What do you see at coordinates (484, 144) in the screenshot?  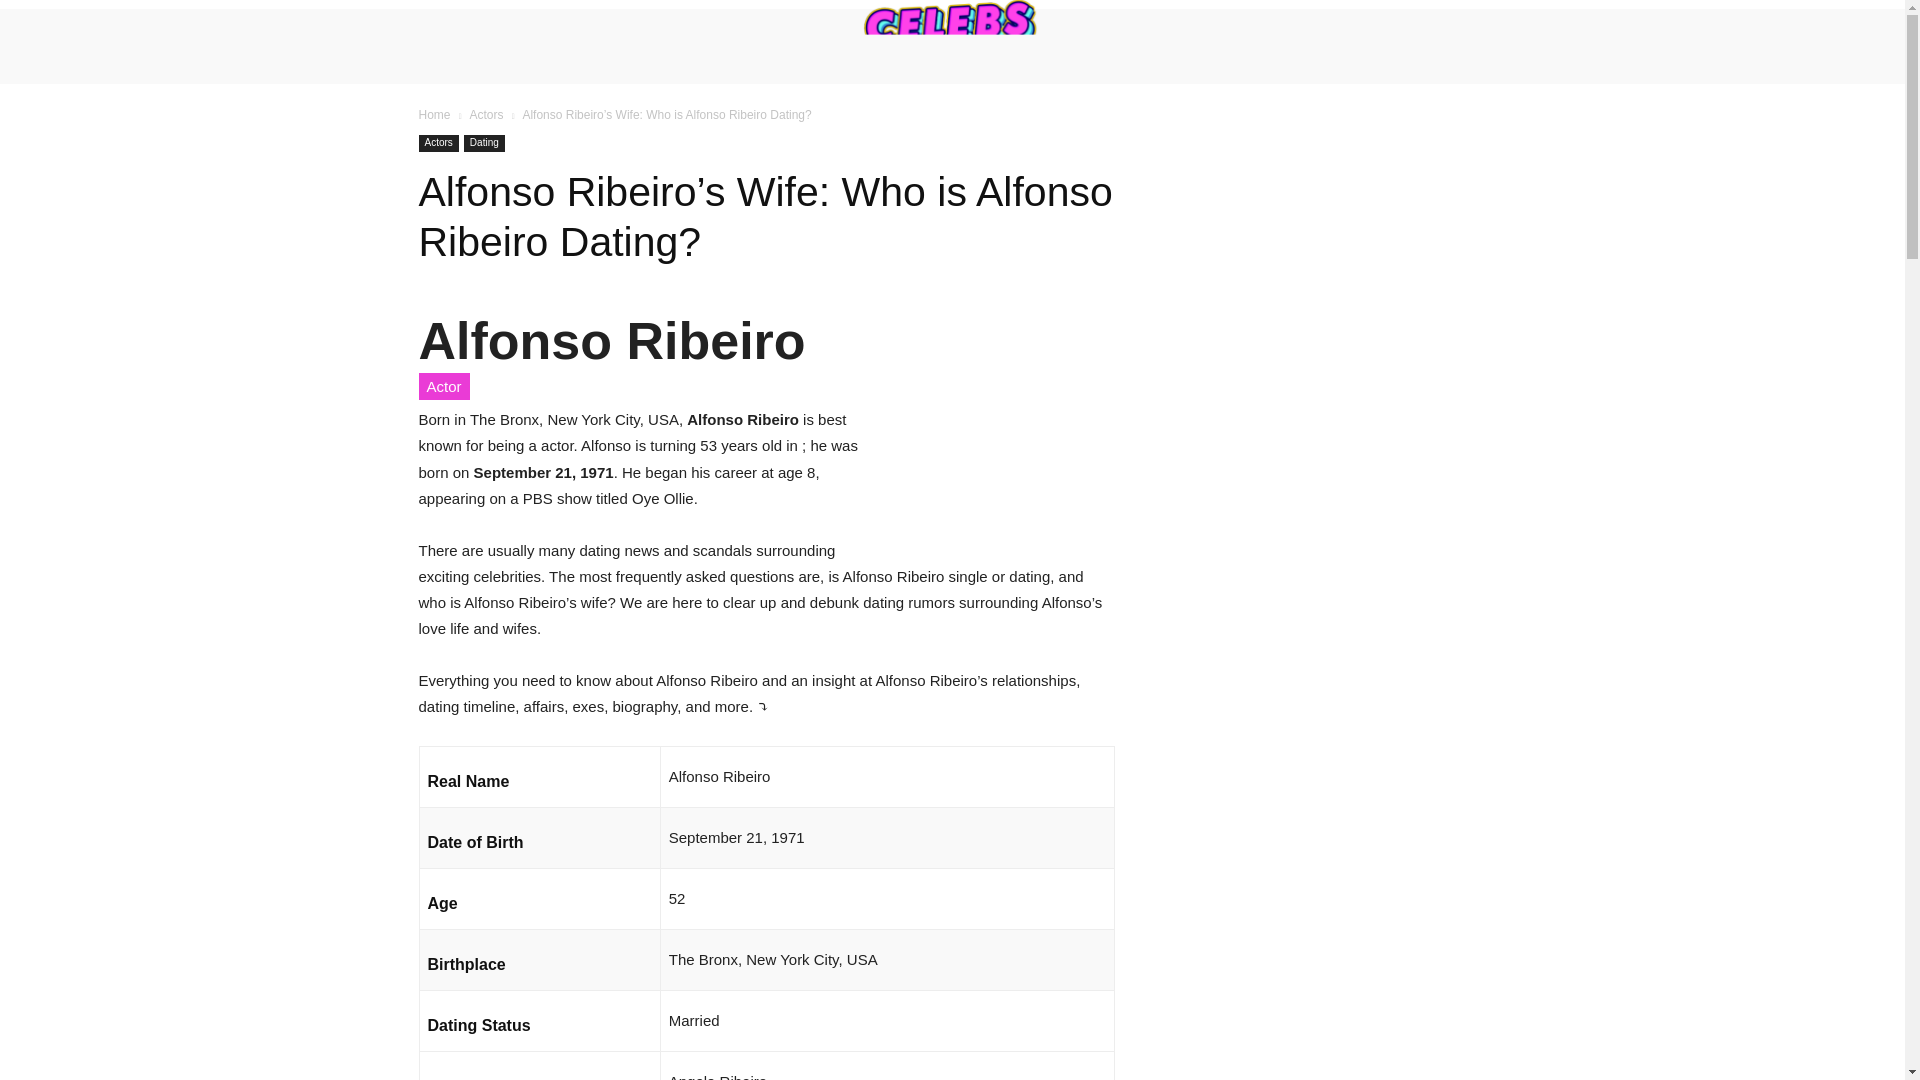 I see `Dating` at bounding box center [484, 144].